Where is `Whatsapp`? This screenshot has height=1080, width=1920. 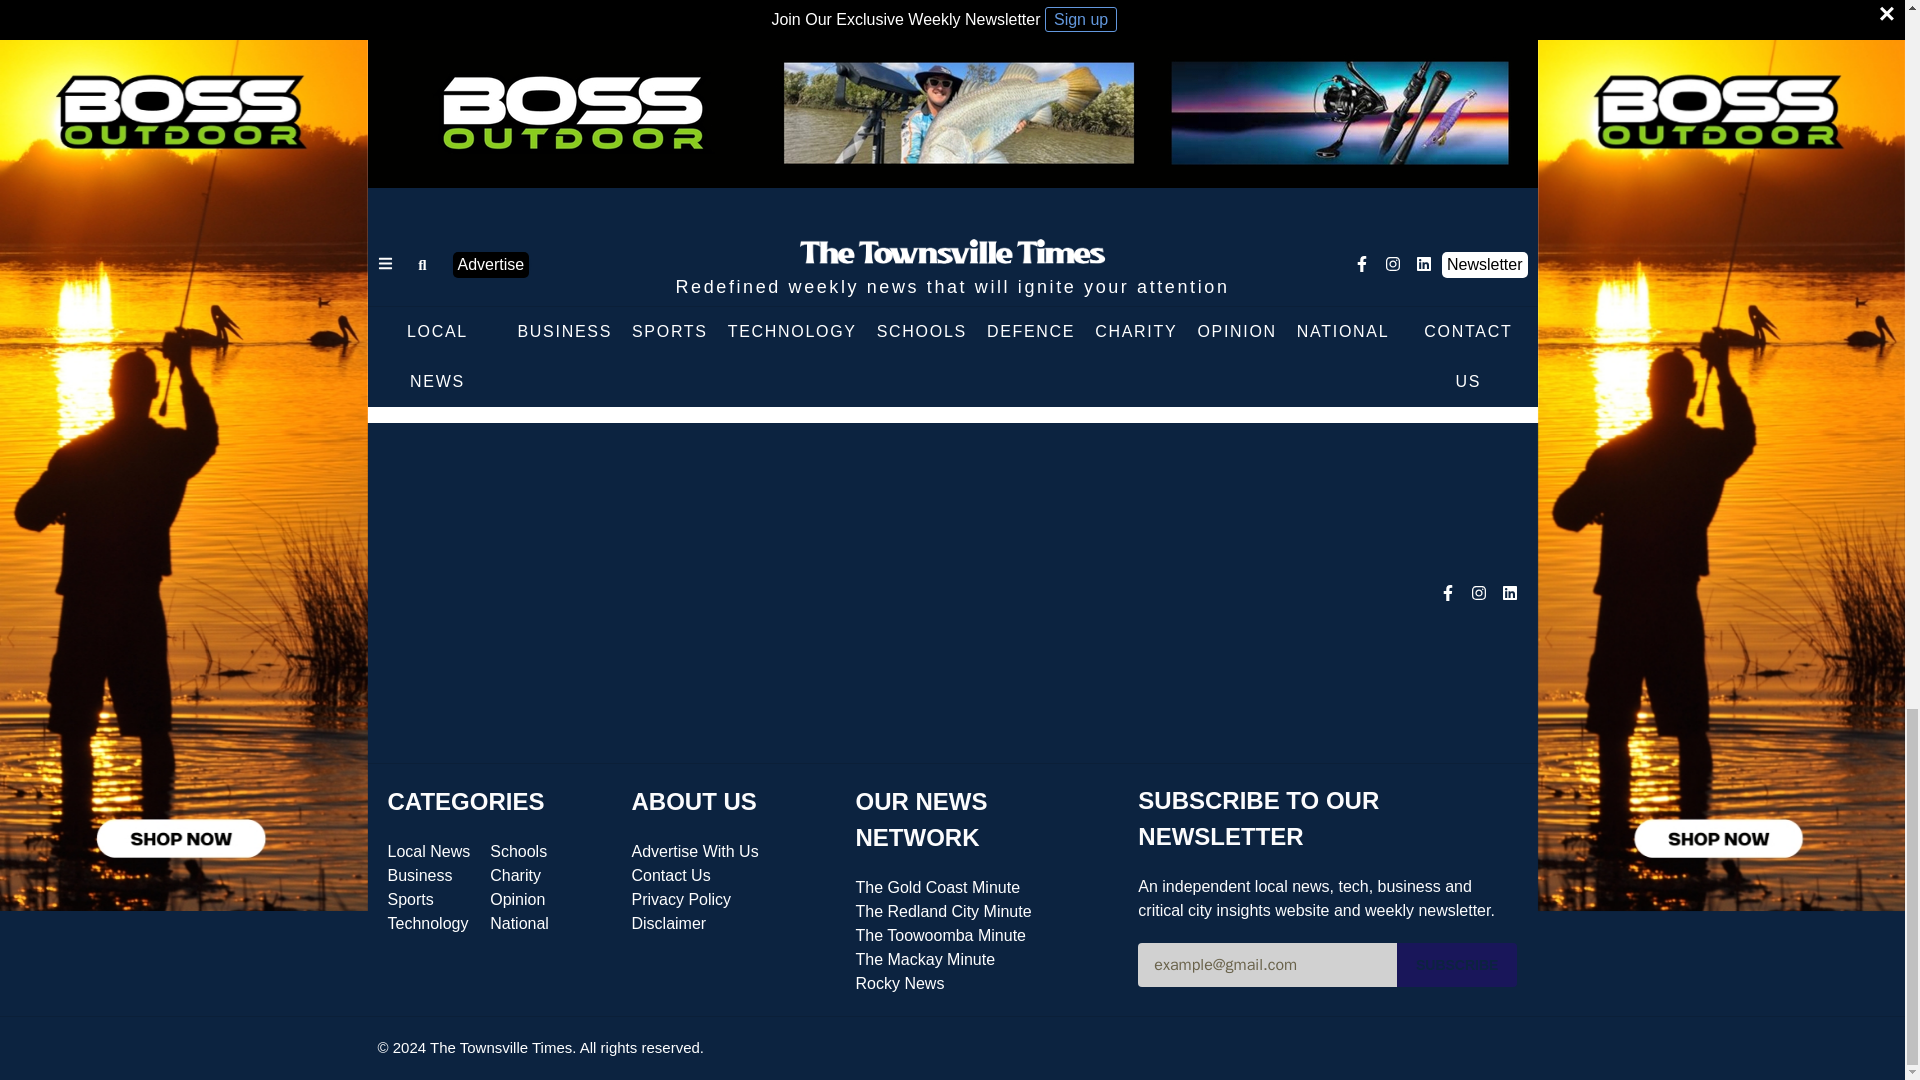 Whatsapp is located at coordinates (992, 367).